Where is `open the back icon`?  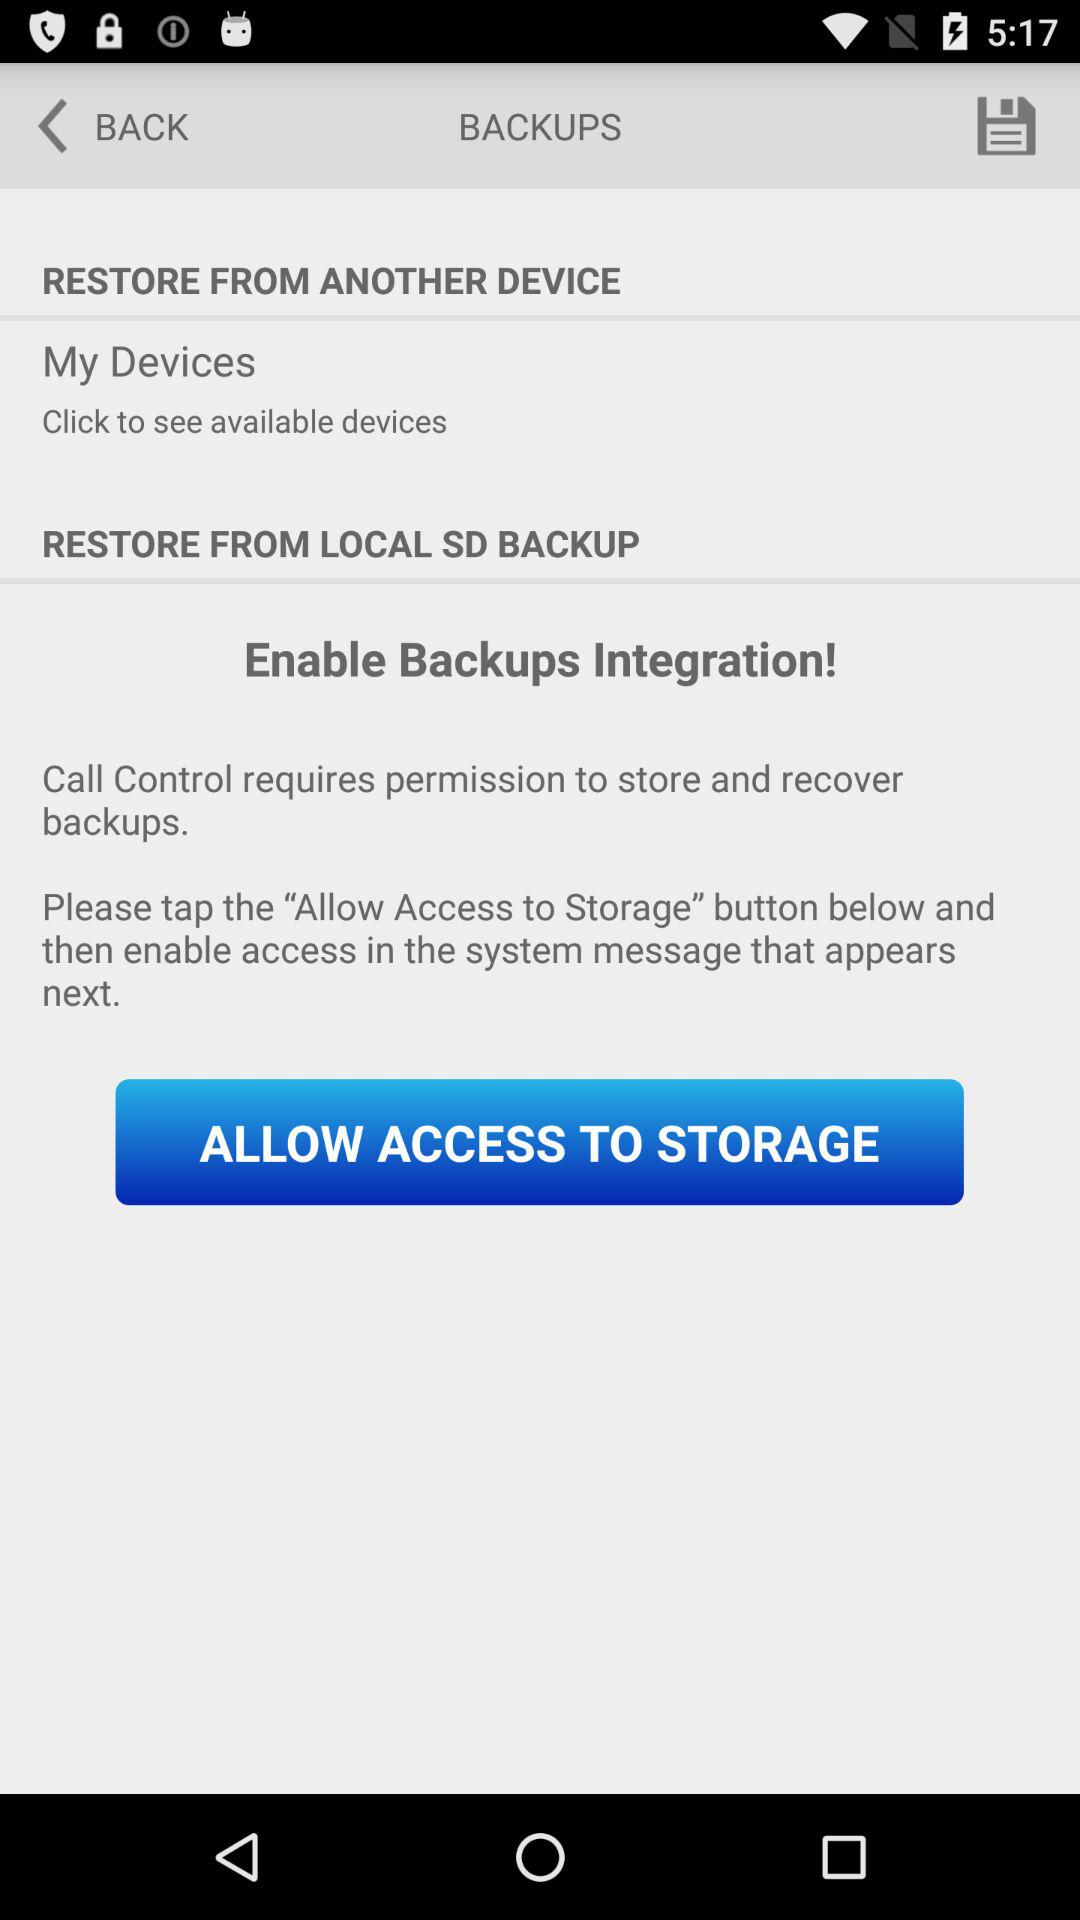
open the back icon is located at coordinates (99, 126).